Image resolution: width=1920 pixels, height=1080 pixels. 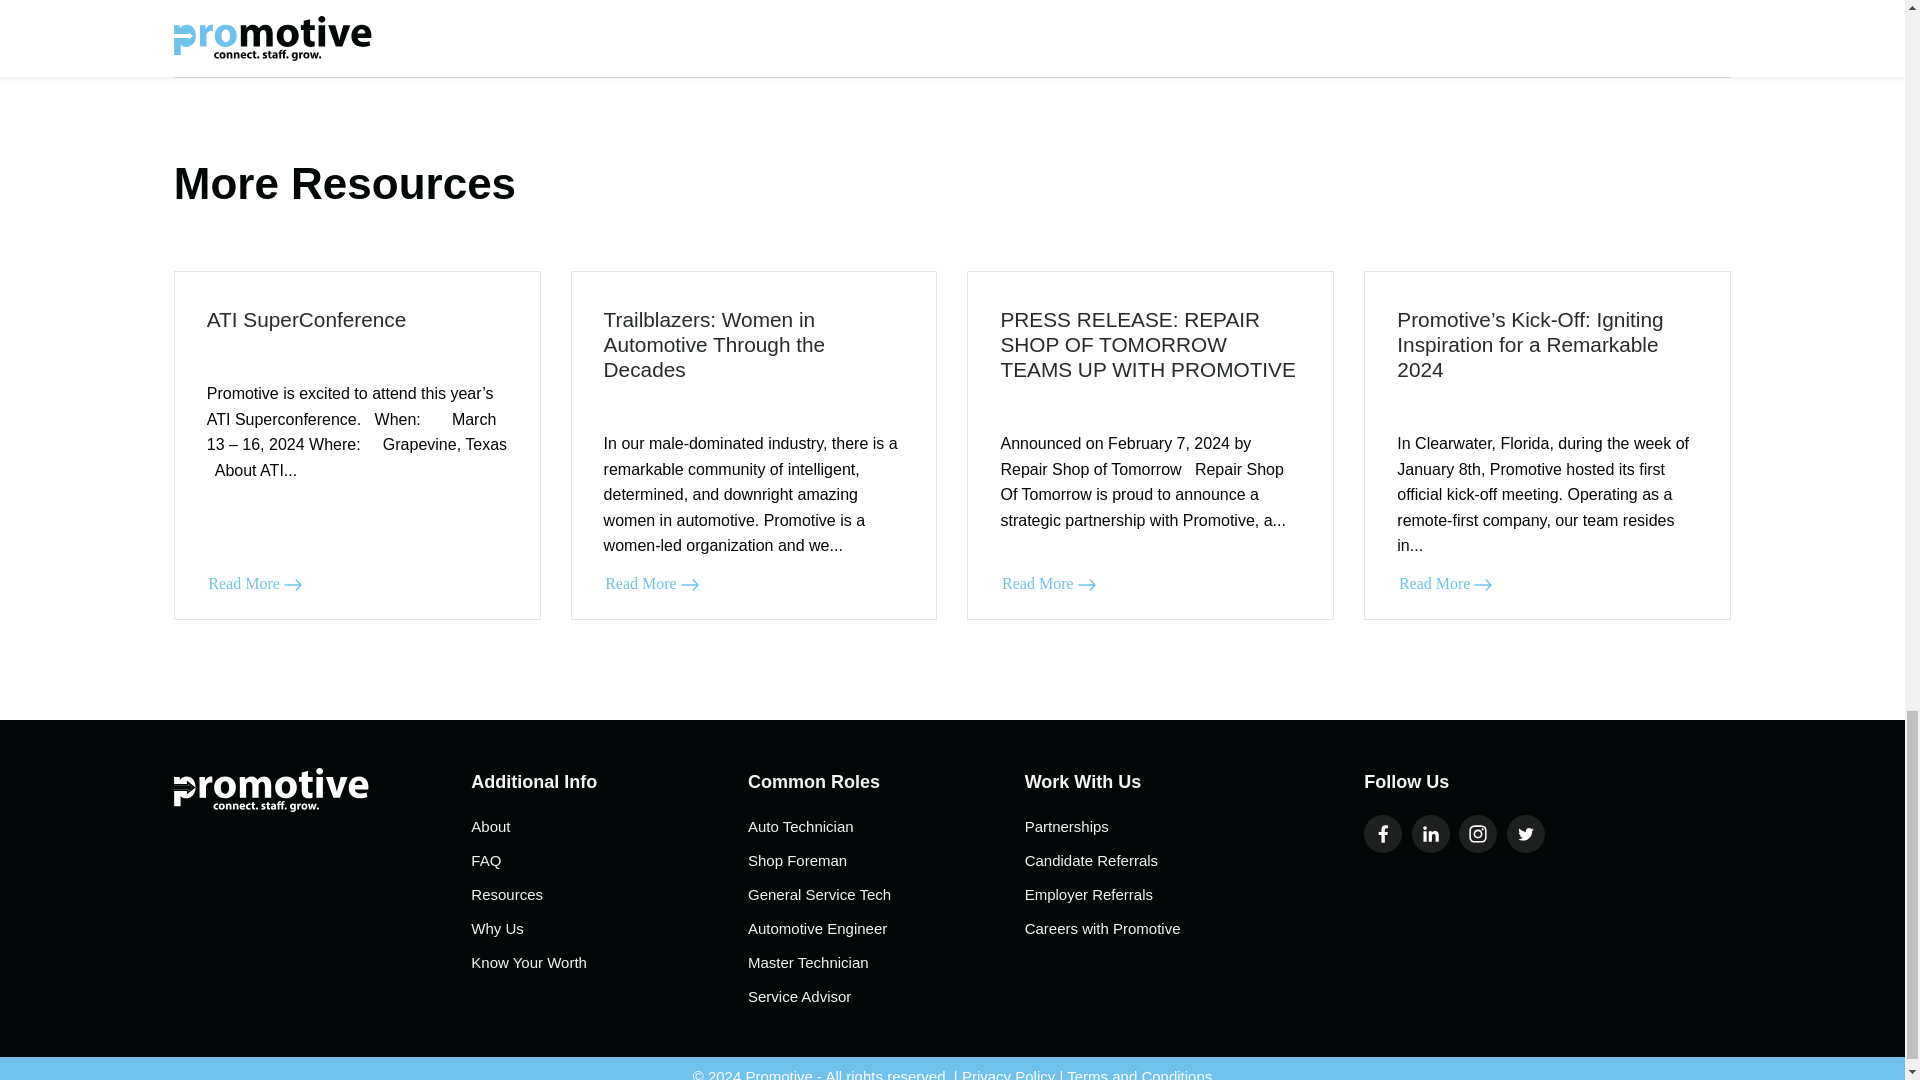 What do you see at coordinates (1163, 827) in the screenshot?
I see `Partnerships` at bounding box center [1163, 827].